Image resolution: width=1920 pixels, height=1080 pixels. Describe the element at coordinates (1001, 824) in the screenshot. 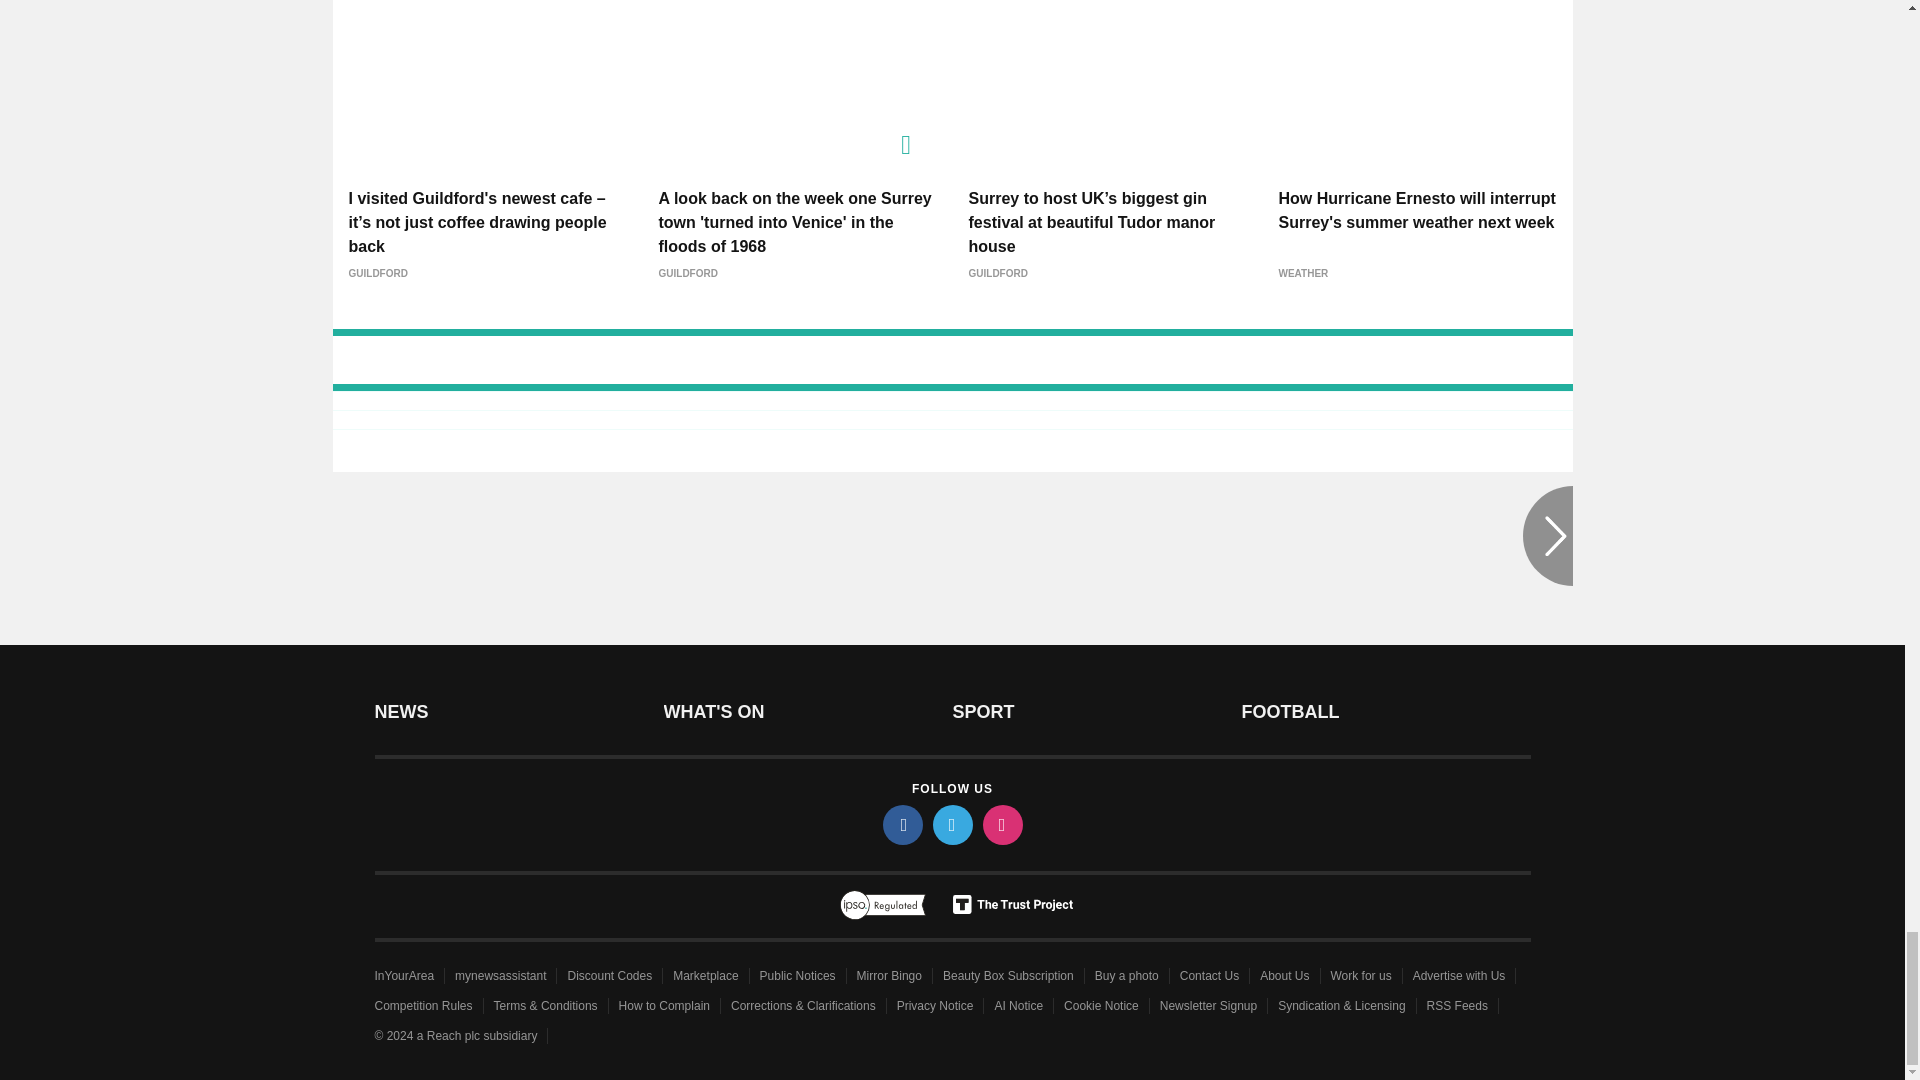

I see `instagram` at that location.